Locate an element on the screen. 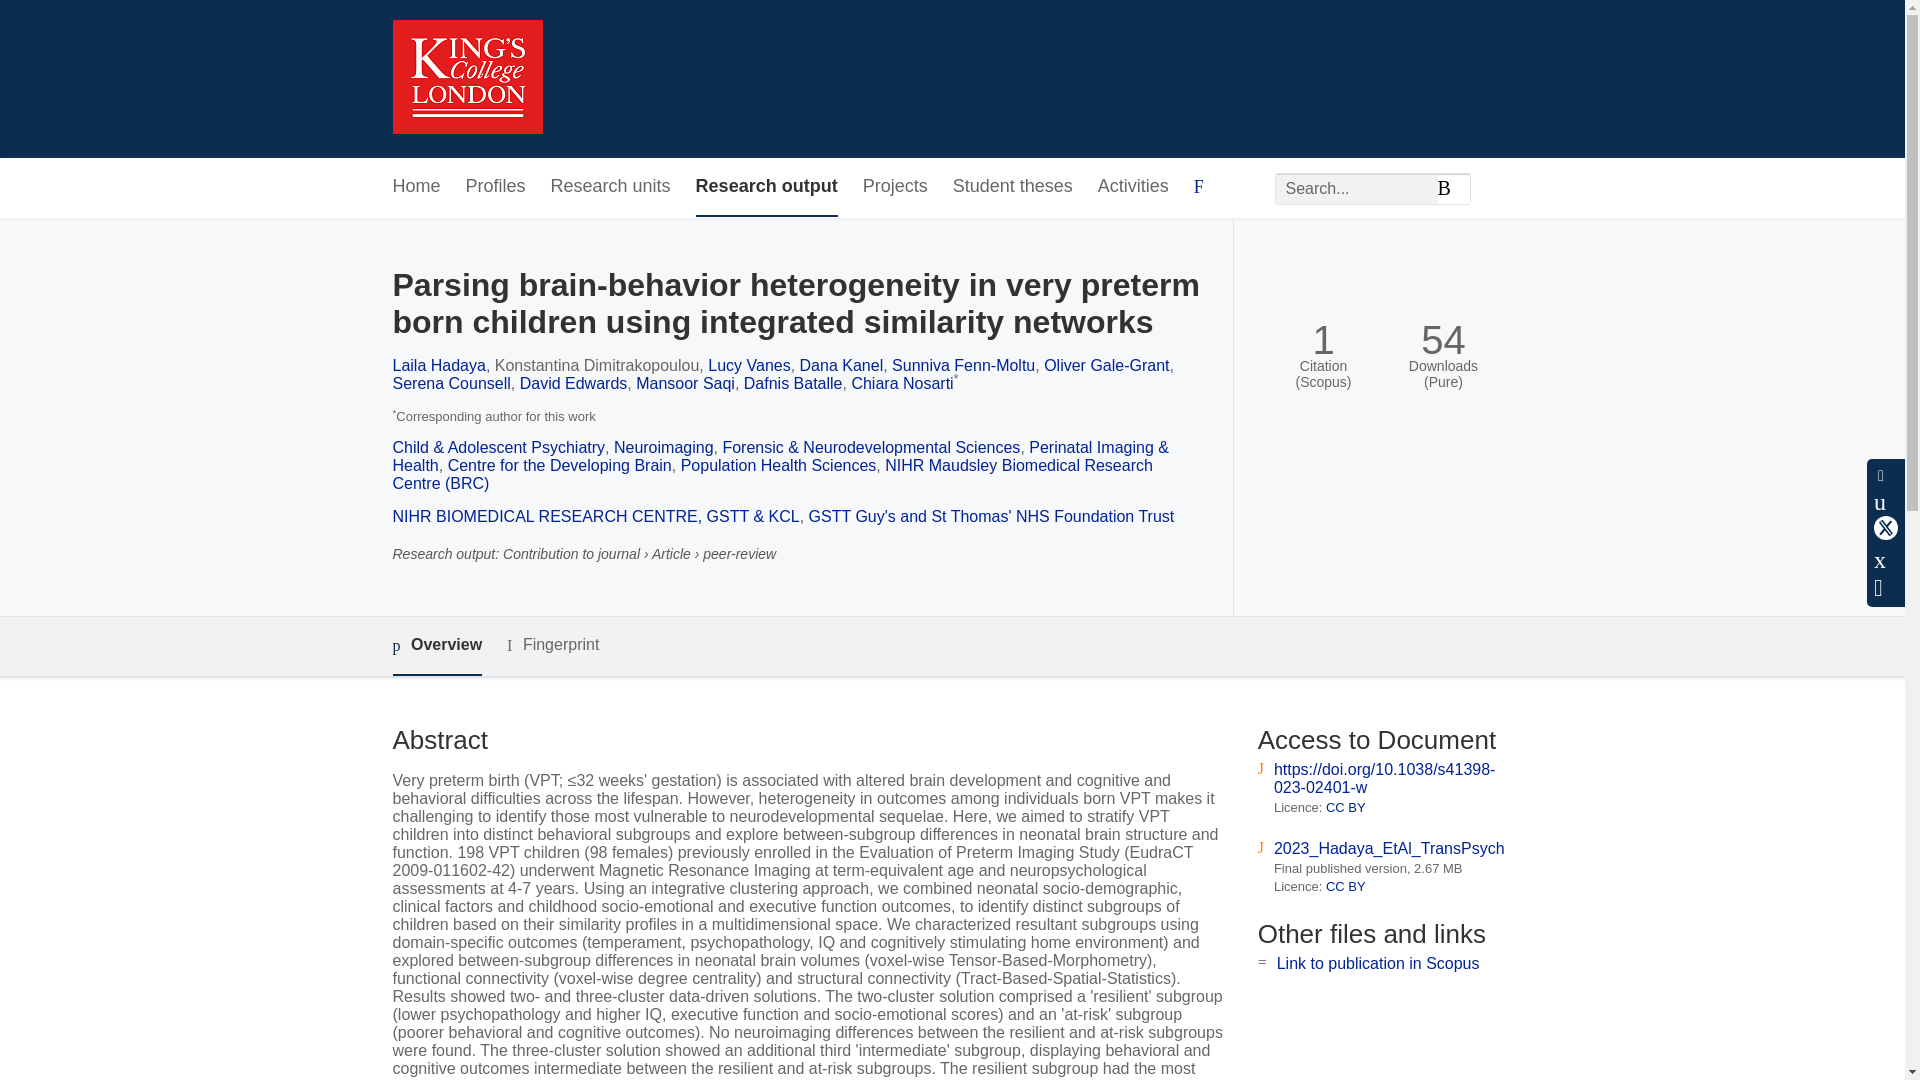 Image resolution: width=1920 pixels, height=1080 pixels. Profiles is located at coordinates (496, 187).